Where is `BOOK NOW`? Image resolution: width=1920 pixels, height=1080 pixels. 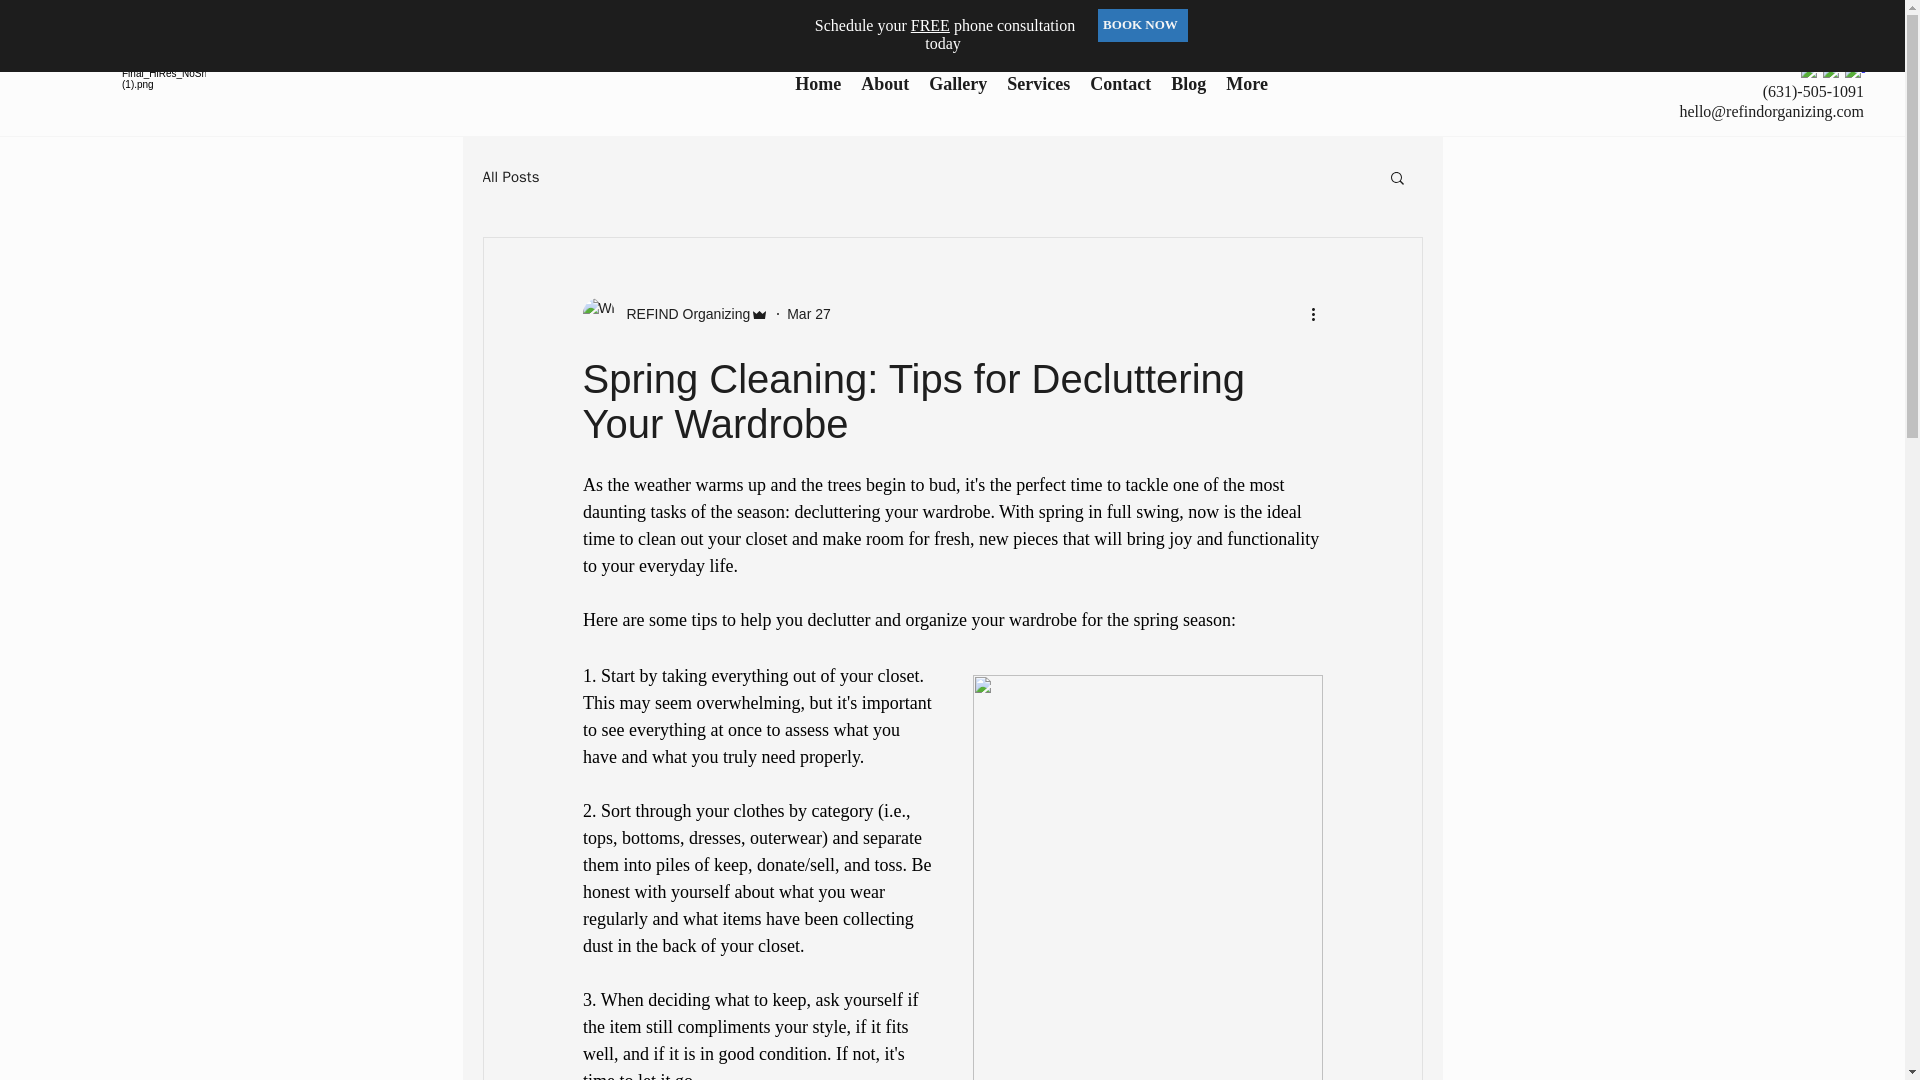
BOOK NOW is located at coordinates (1143, 25).